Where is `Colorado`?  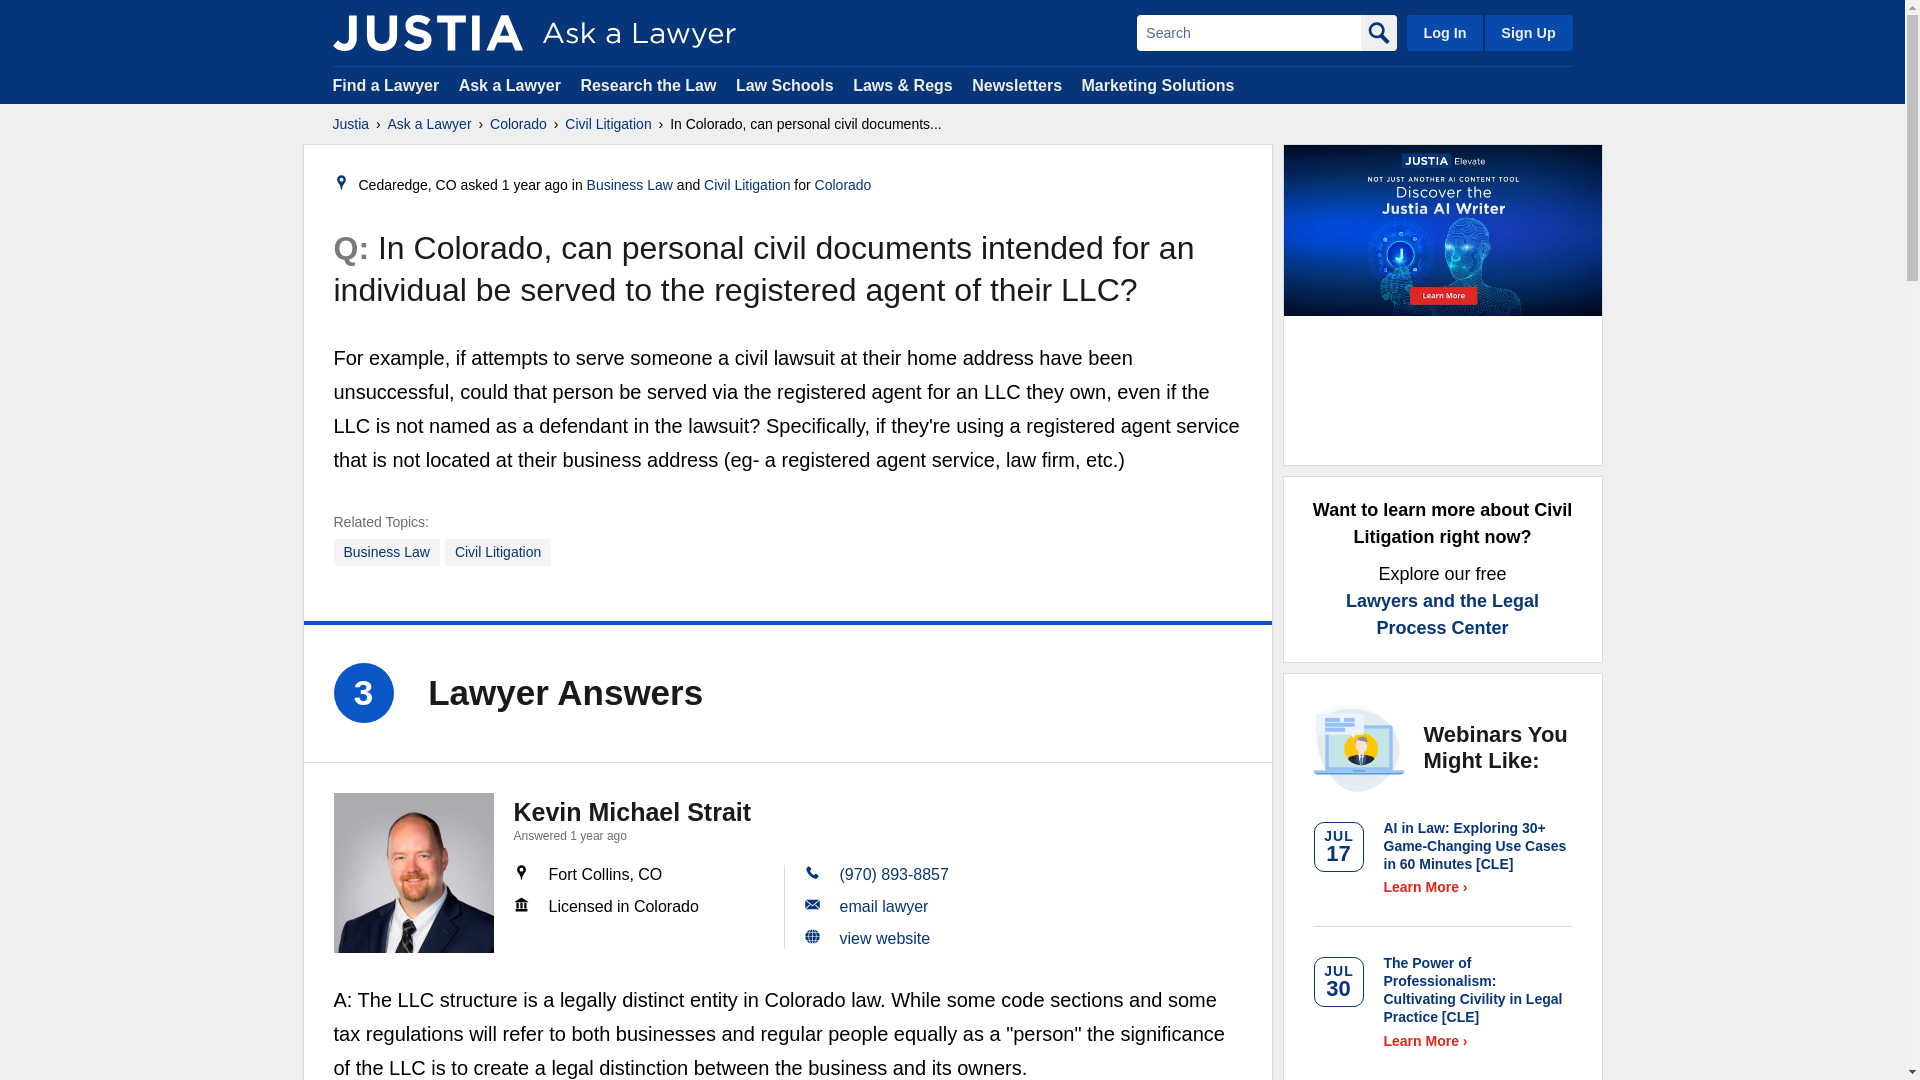
Colorado is located at coordinates (518, 124).